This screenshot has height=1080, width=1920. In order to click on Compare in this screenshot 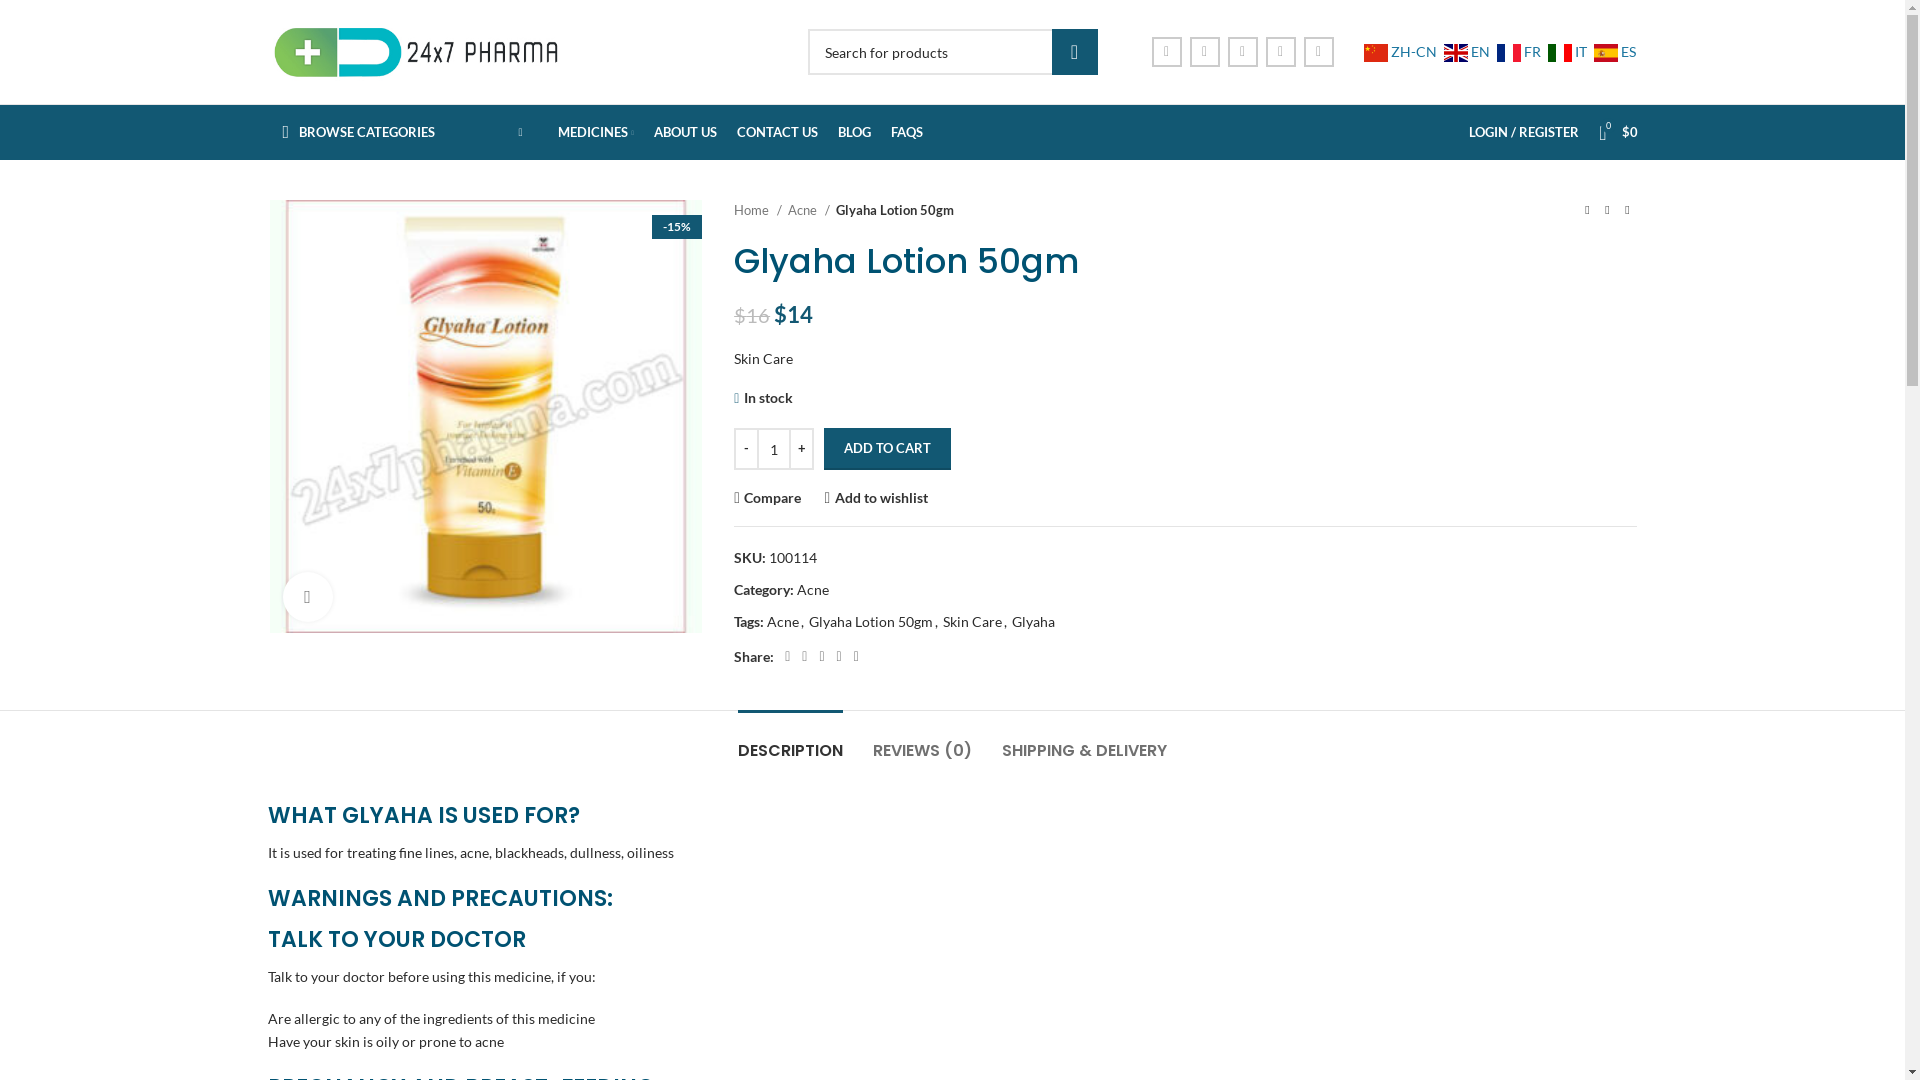, I will do `click(768, 498)`.